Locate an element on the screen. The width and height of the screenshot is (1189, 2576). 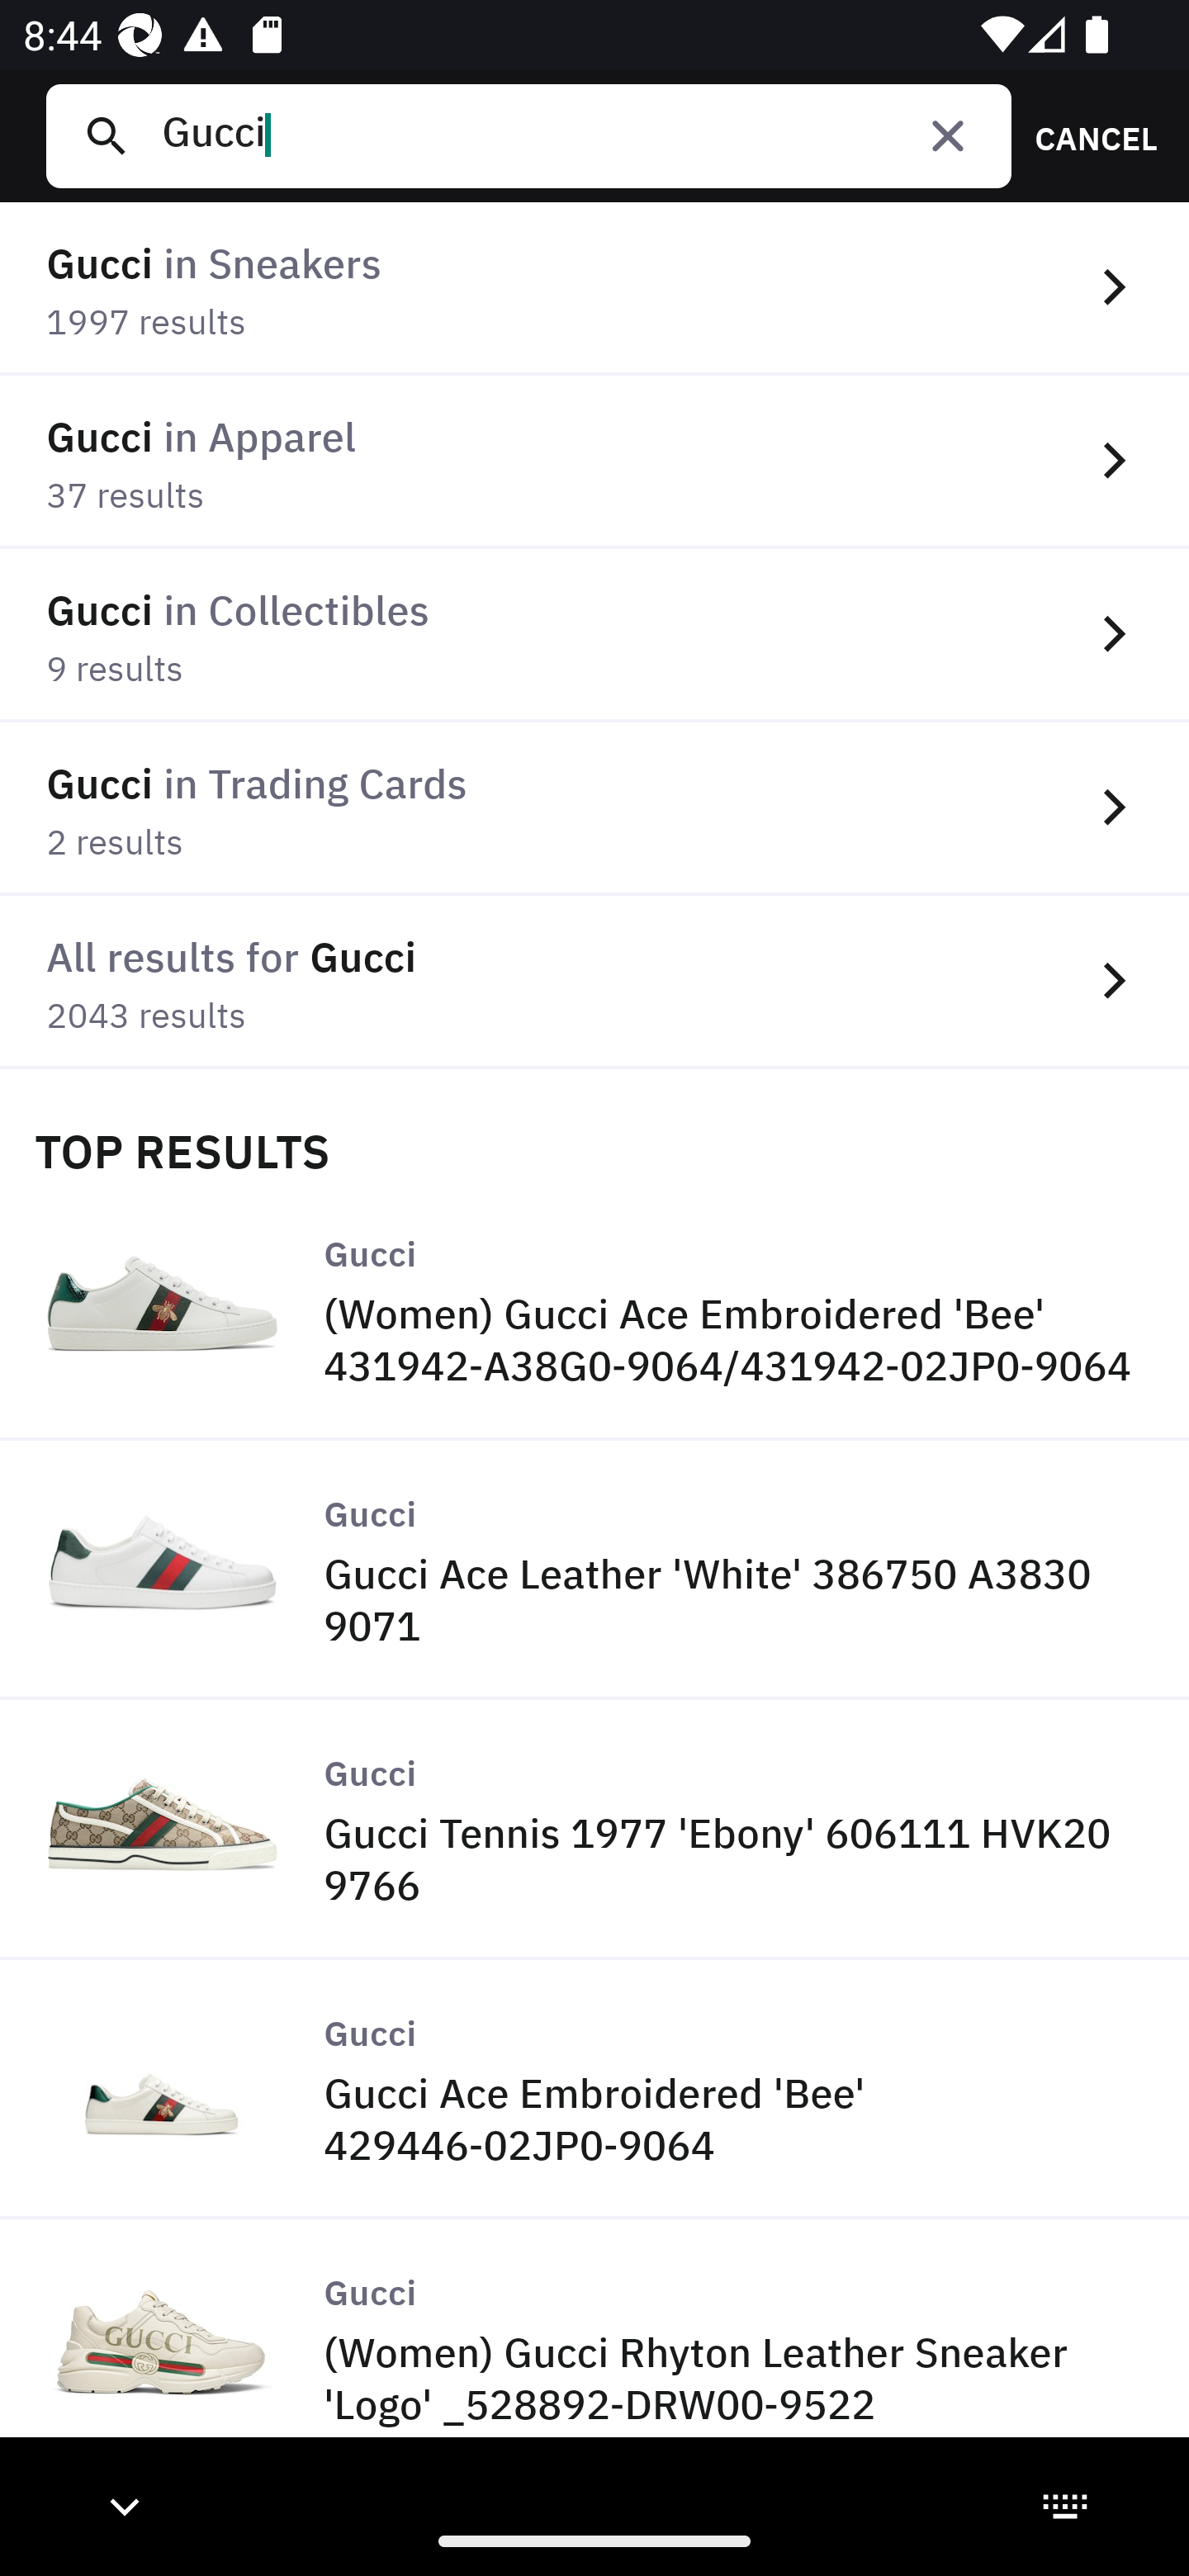
Gucci  in Trading Cards 2 results  is located at coordinates (594, 808).